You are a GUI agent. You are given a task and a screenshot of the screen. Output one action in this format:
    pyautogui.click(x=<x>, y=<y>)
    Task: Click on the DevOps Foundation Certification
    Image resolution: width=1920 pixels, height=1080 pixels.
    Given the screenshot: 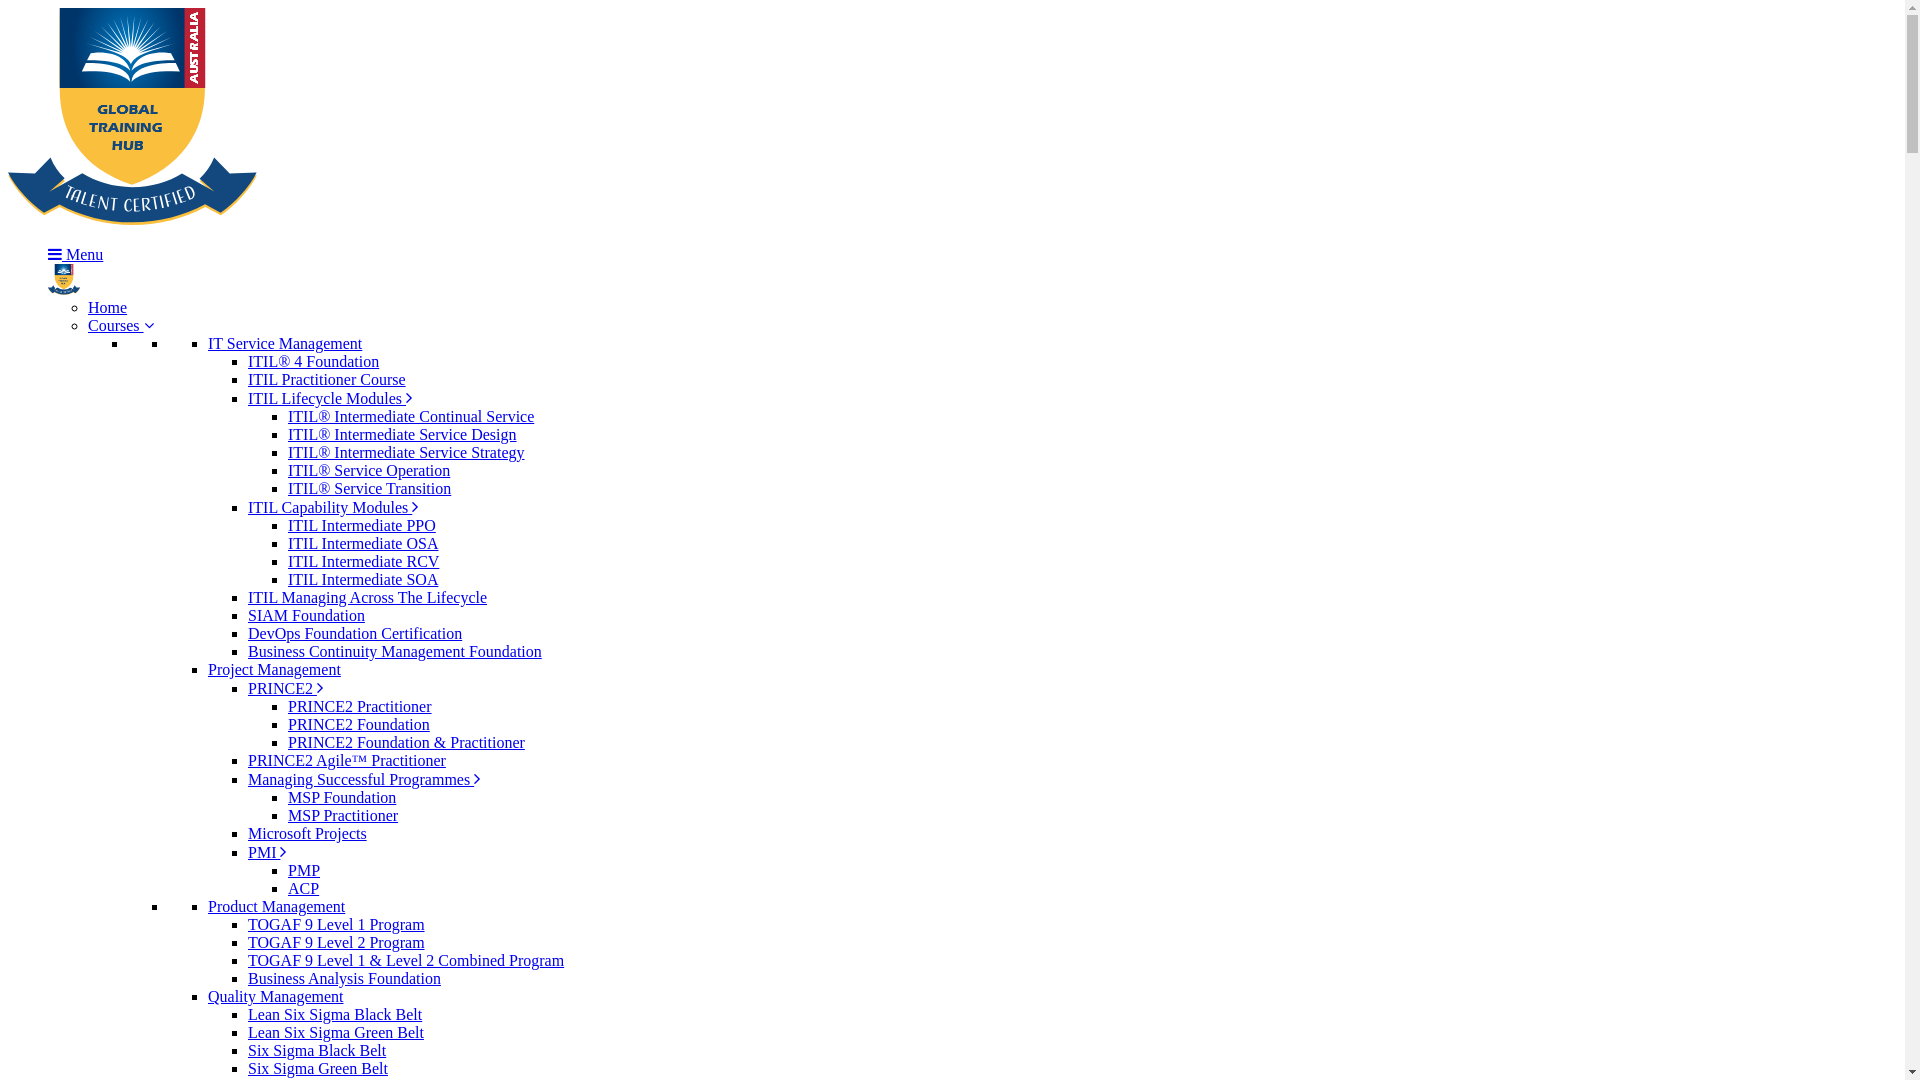 What is the action you would take?
    pyautogui.click(x=355, y=634)
    